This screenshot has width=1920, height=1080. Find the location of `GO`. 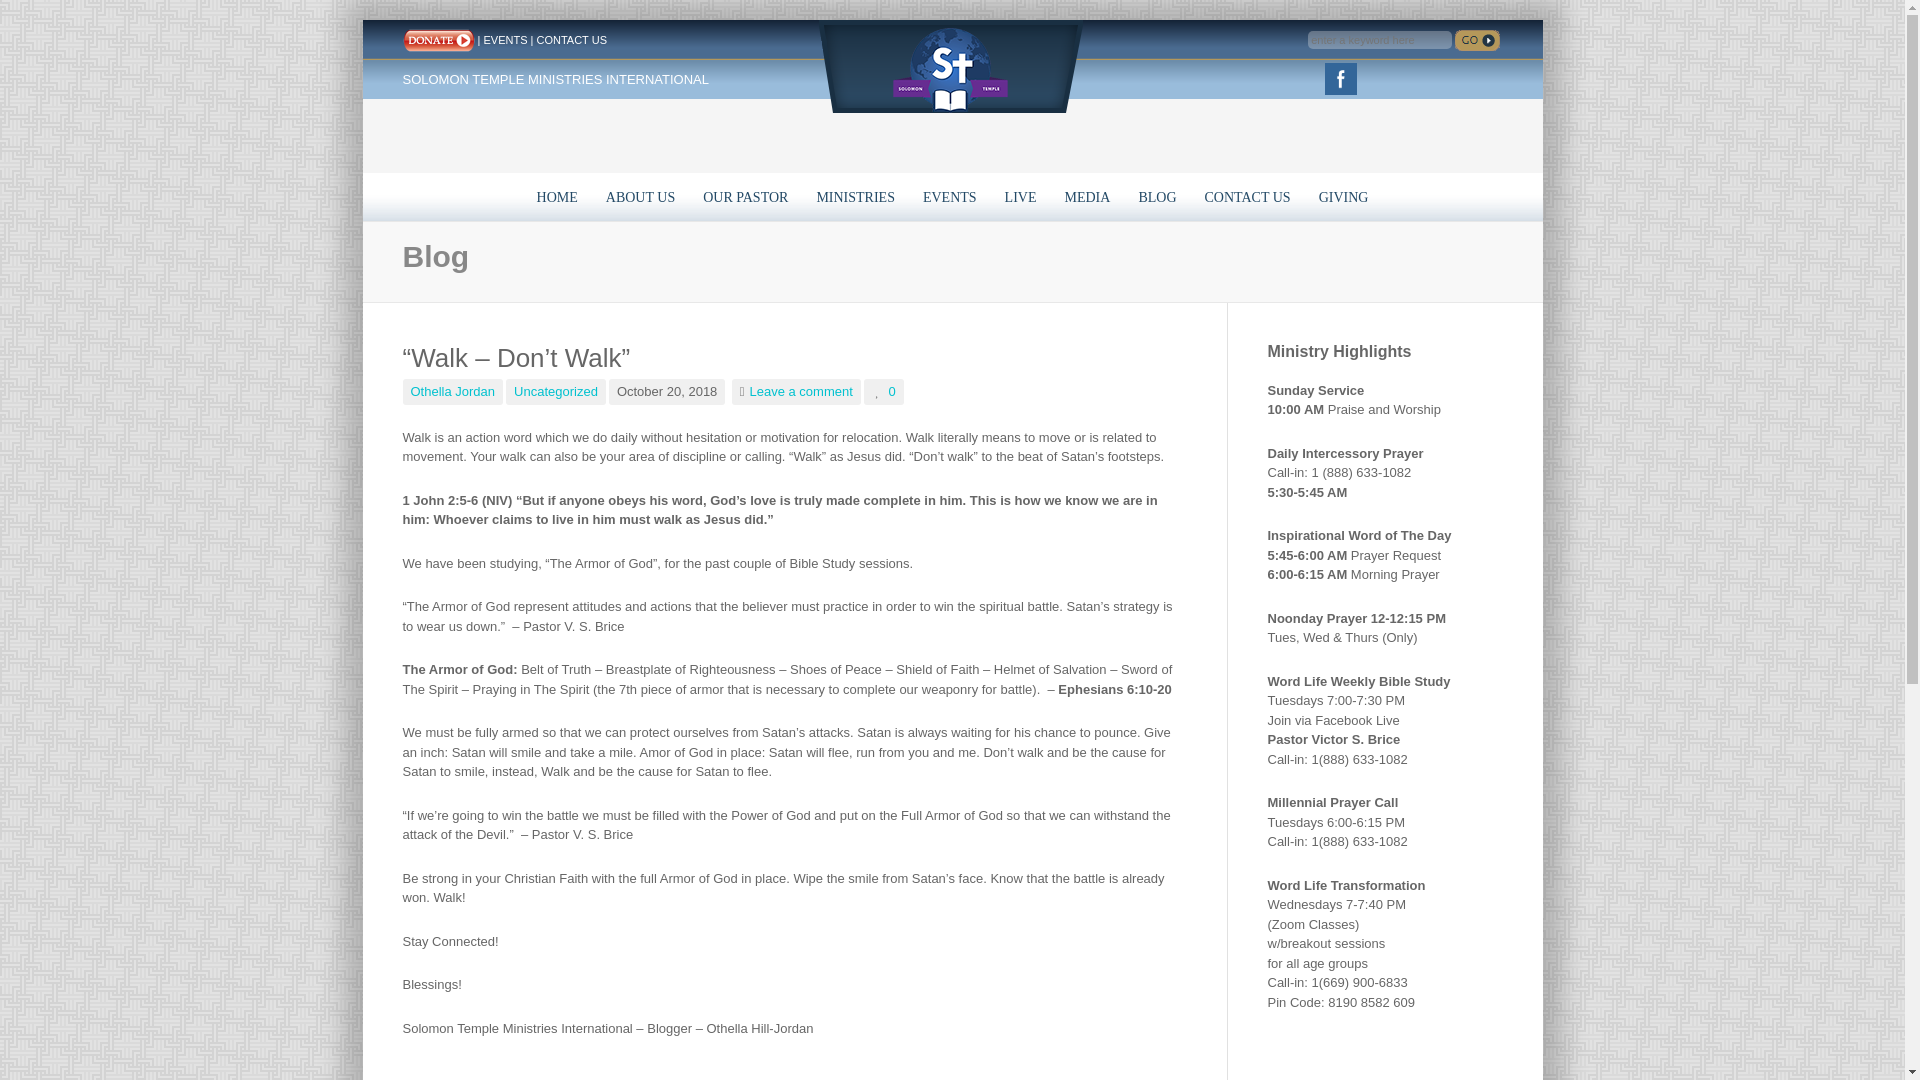

GO is located at coordinates (1477, 40).